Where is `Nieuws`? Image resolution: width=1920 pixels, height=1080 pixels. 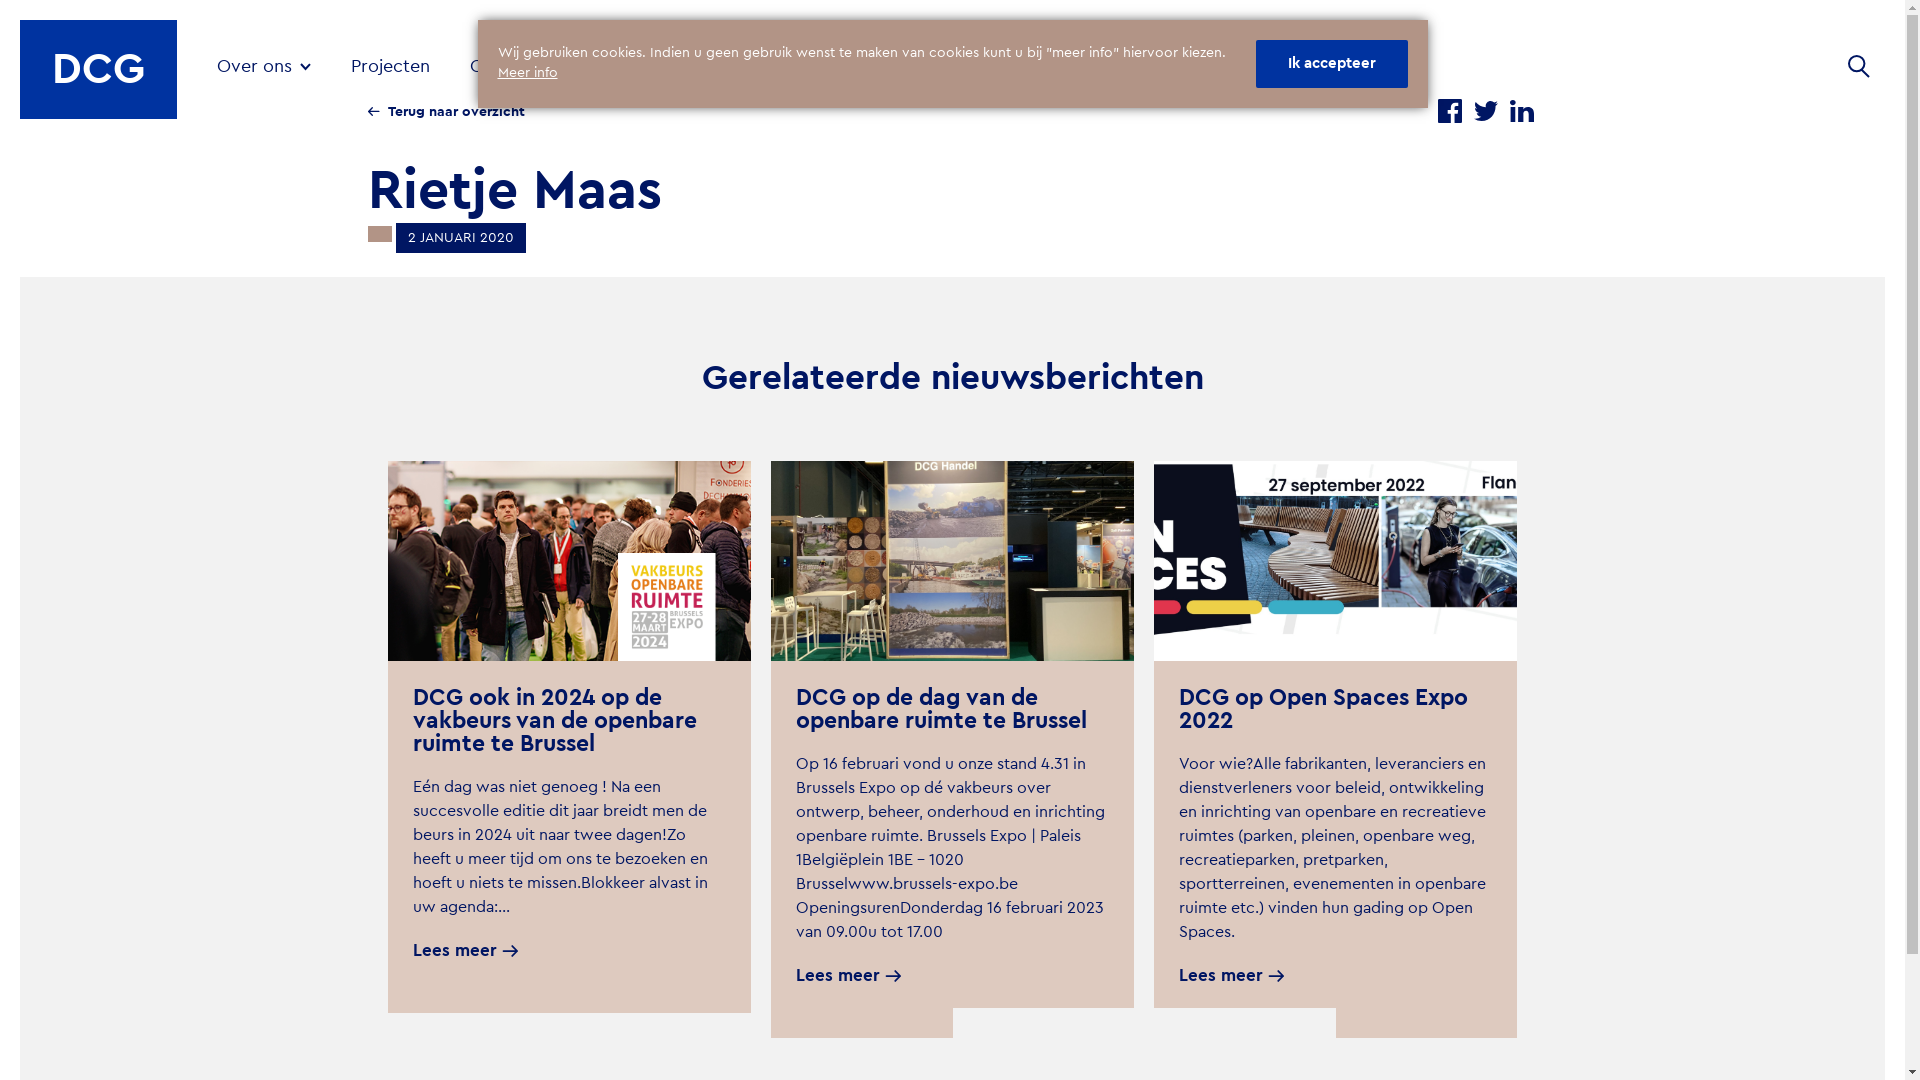 Nieuws is located at coordinates (660, 66).